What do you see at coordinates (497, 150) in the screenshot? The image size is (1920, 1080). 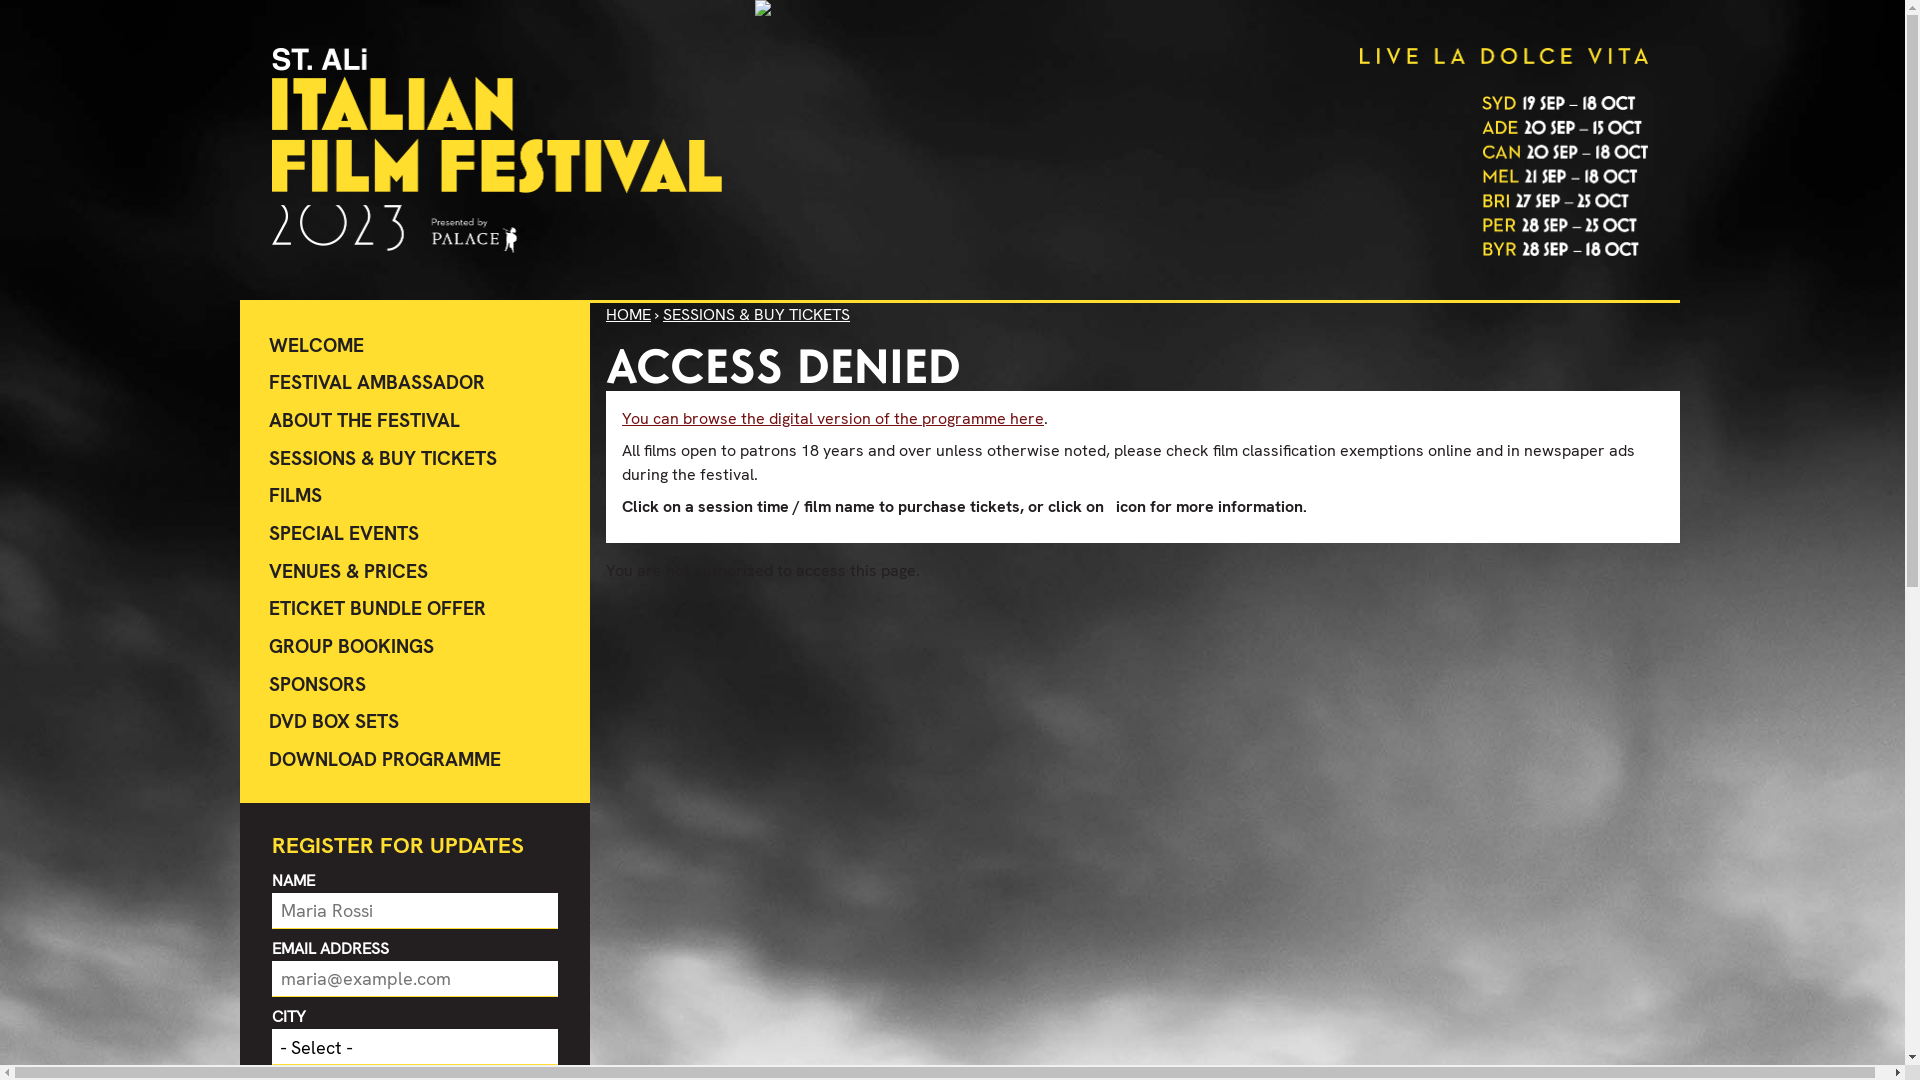 I see `Home` at bounding box center [497, 150].